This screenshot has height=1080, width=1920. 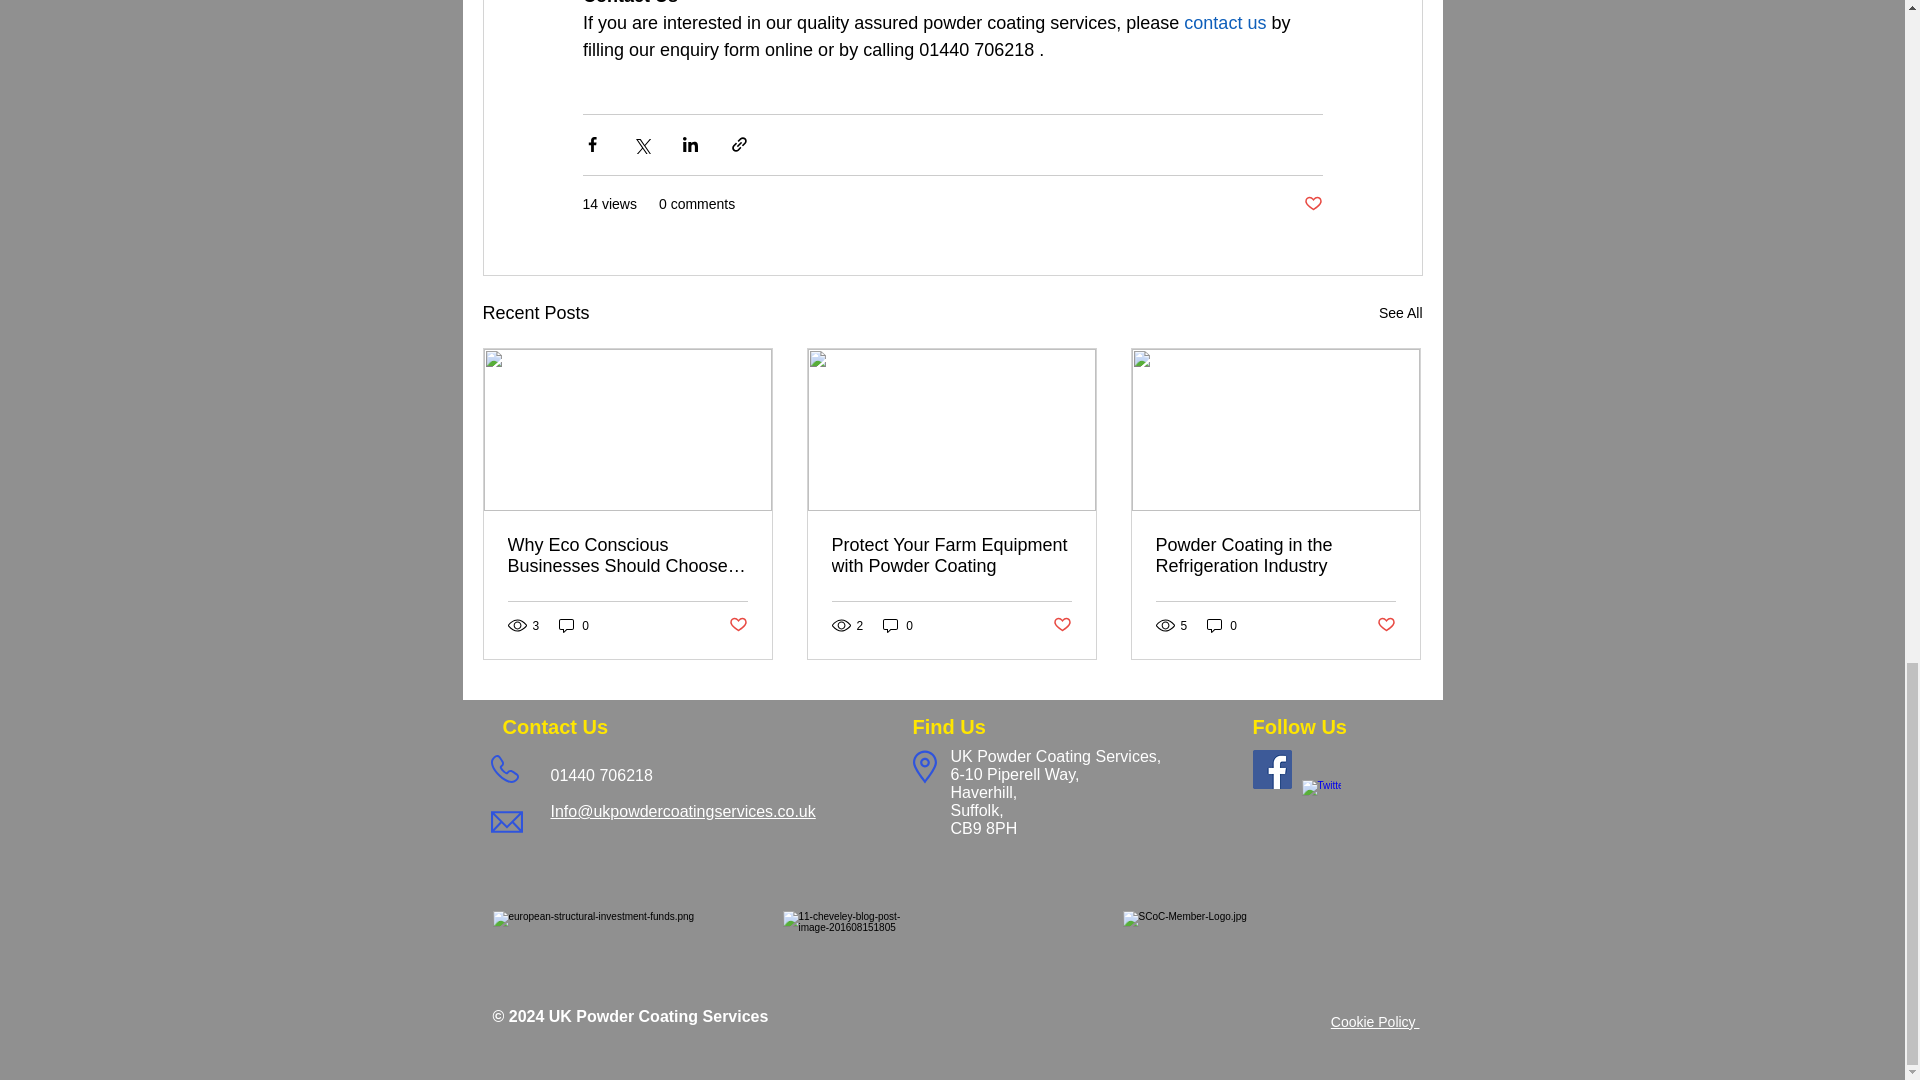 I want to click on Protect Your Farm Equipment with Powder Coating, so click(x=951, y=555).